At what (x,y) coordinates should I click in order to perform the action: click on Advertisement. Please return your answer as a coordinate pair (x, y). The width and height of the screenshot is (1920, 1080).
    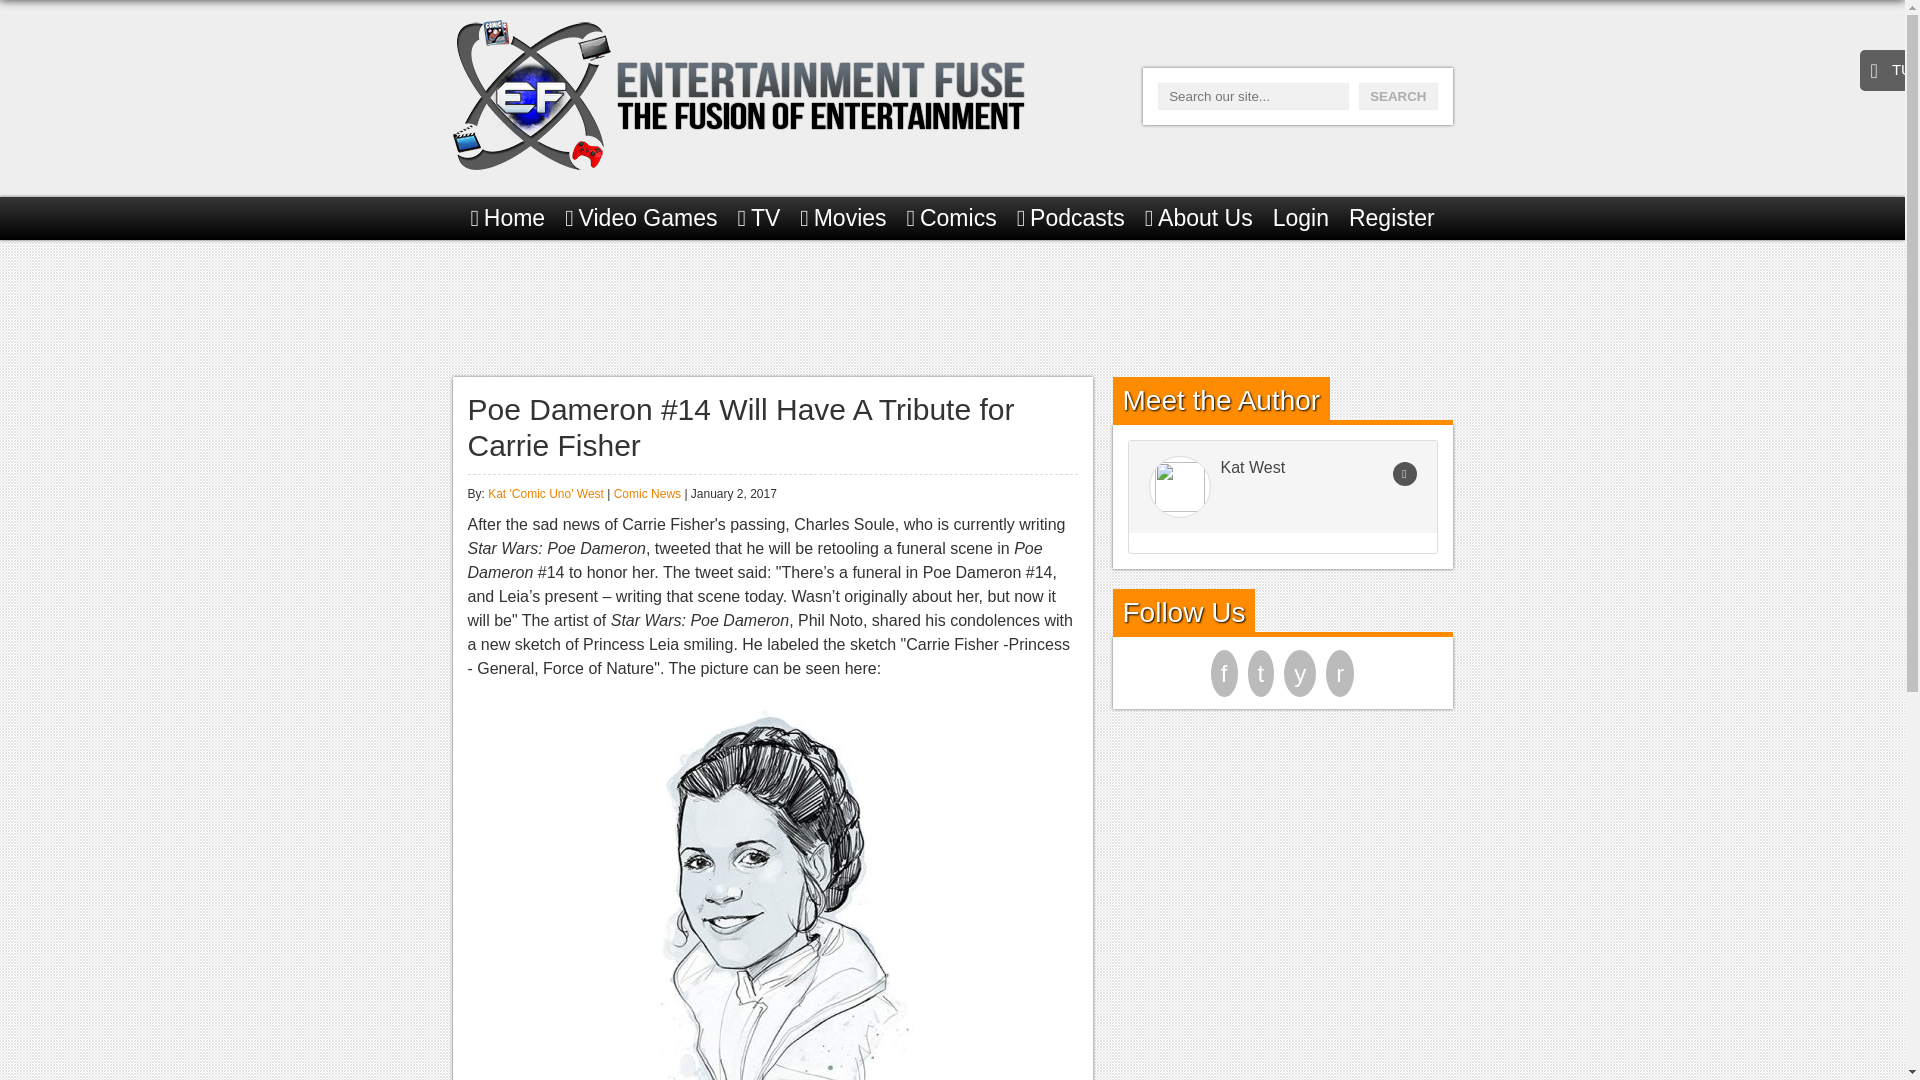
    Looking at the image, I should click on (951, 304).